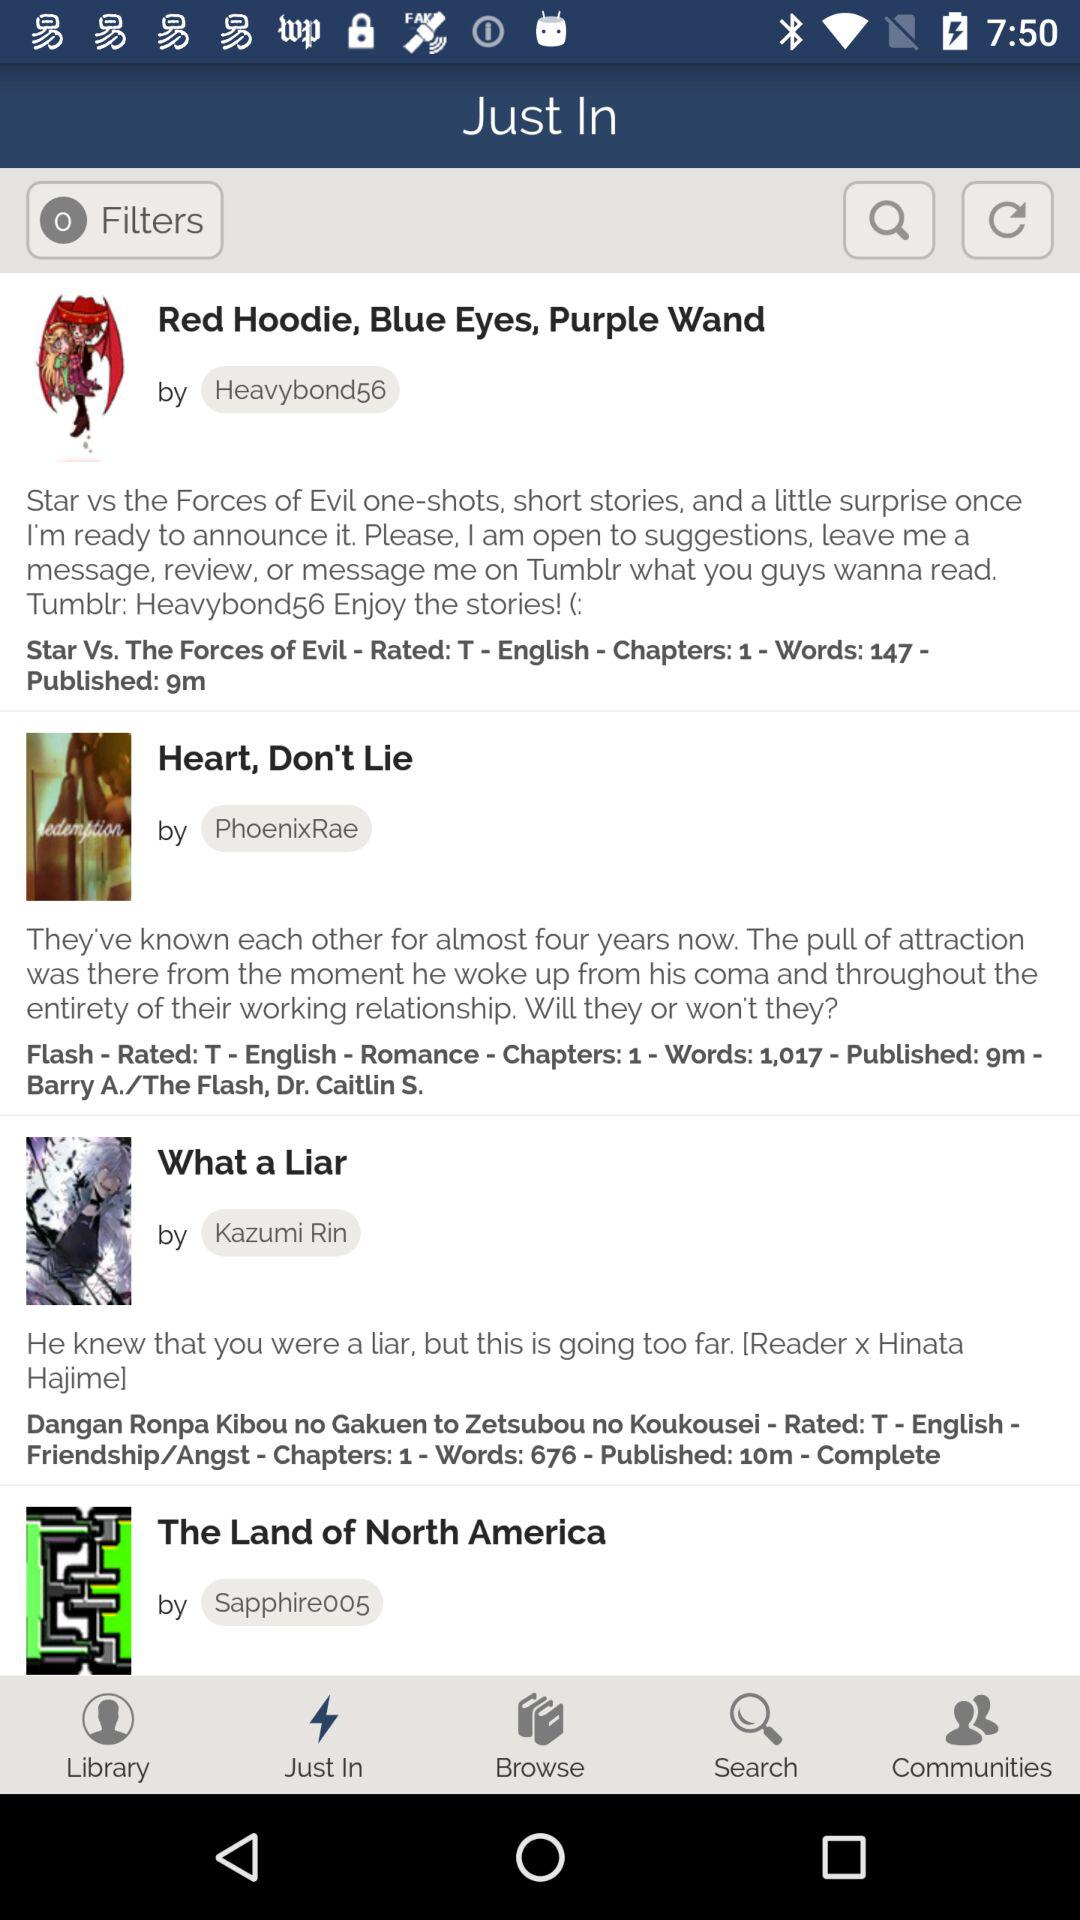  I want to click on tap the icon above they ve known, so click(286, 828).